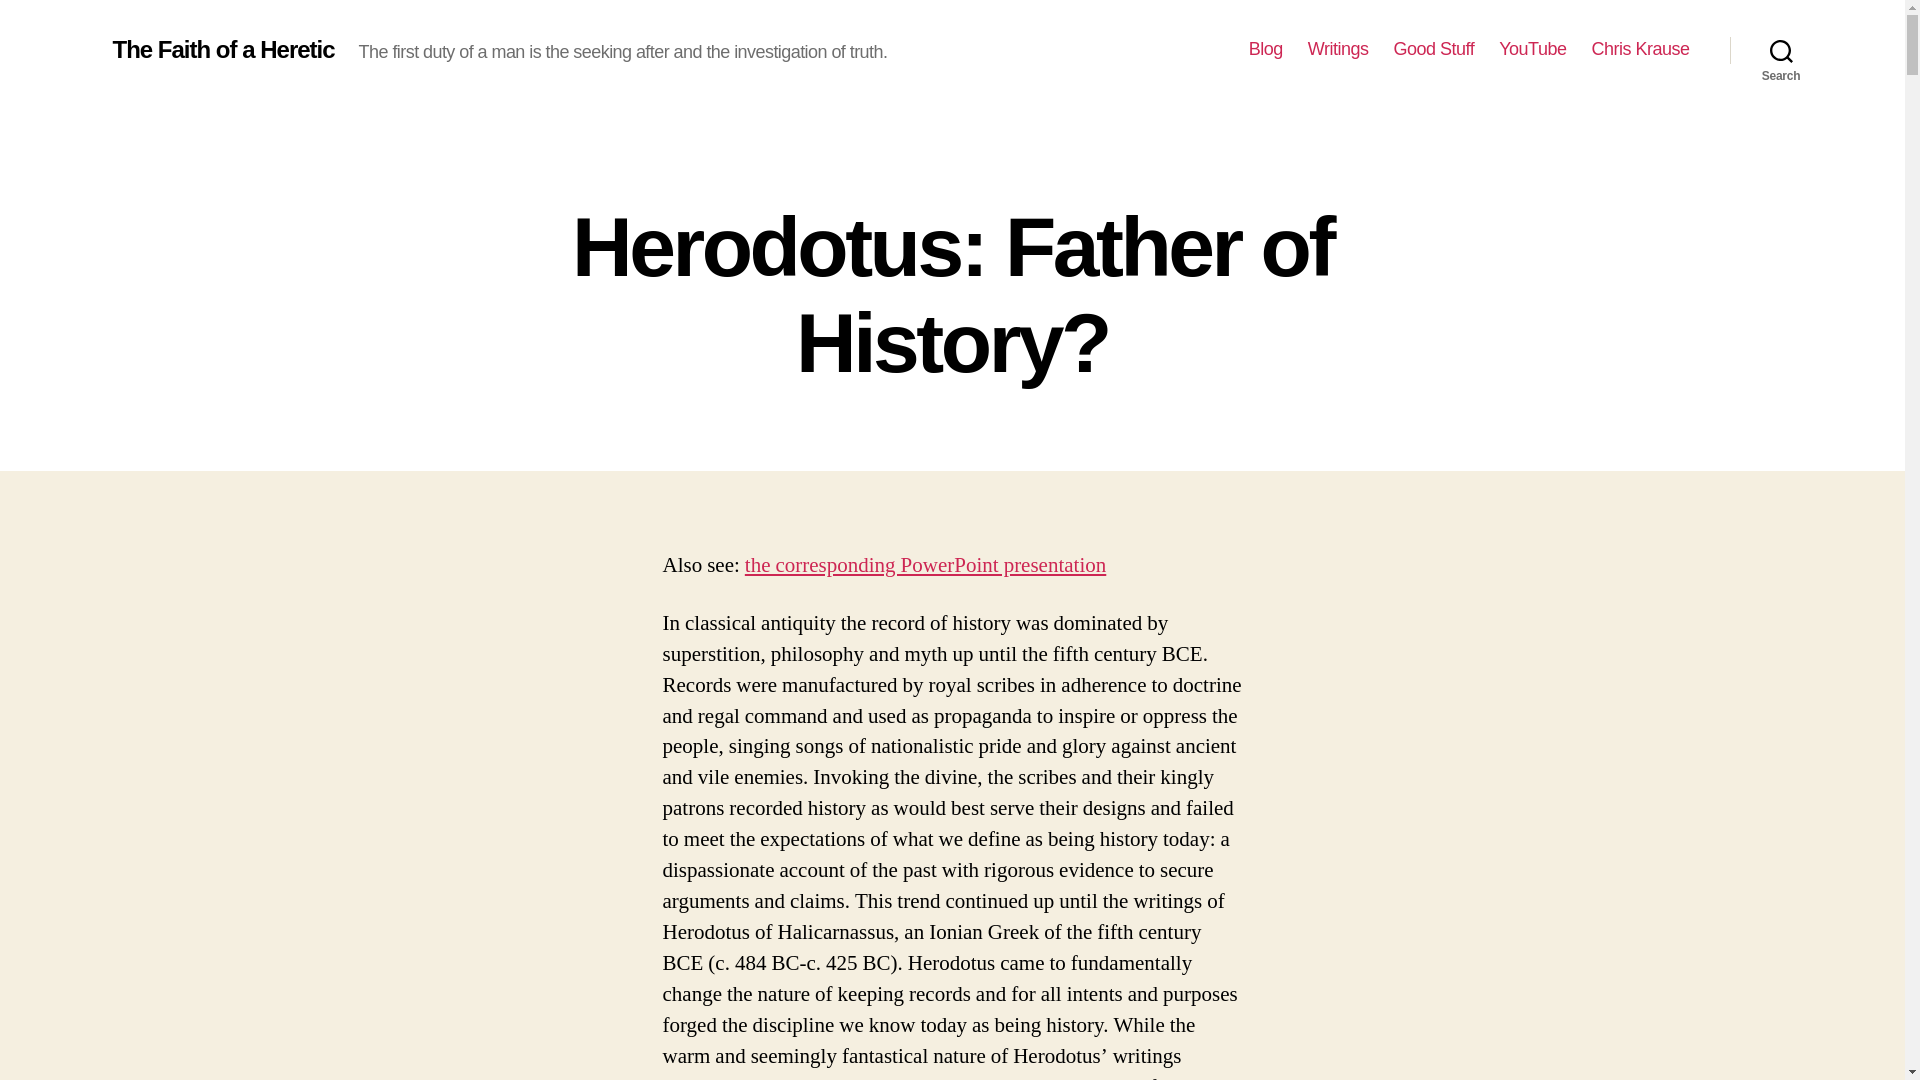  I want to click on Blog, so click(1266, 49).